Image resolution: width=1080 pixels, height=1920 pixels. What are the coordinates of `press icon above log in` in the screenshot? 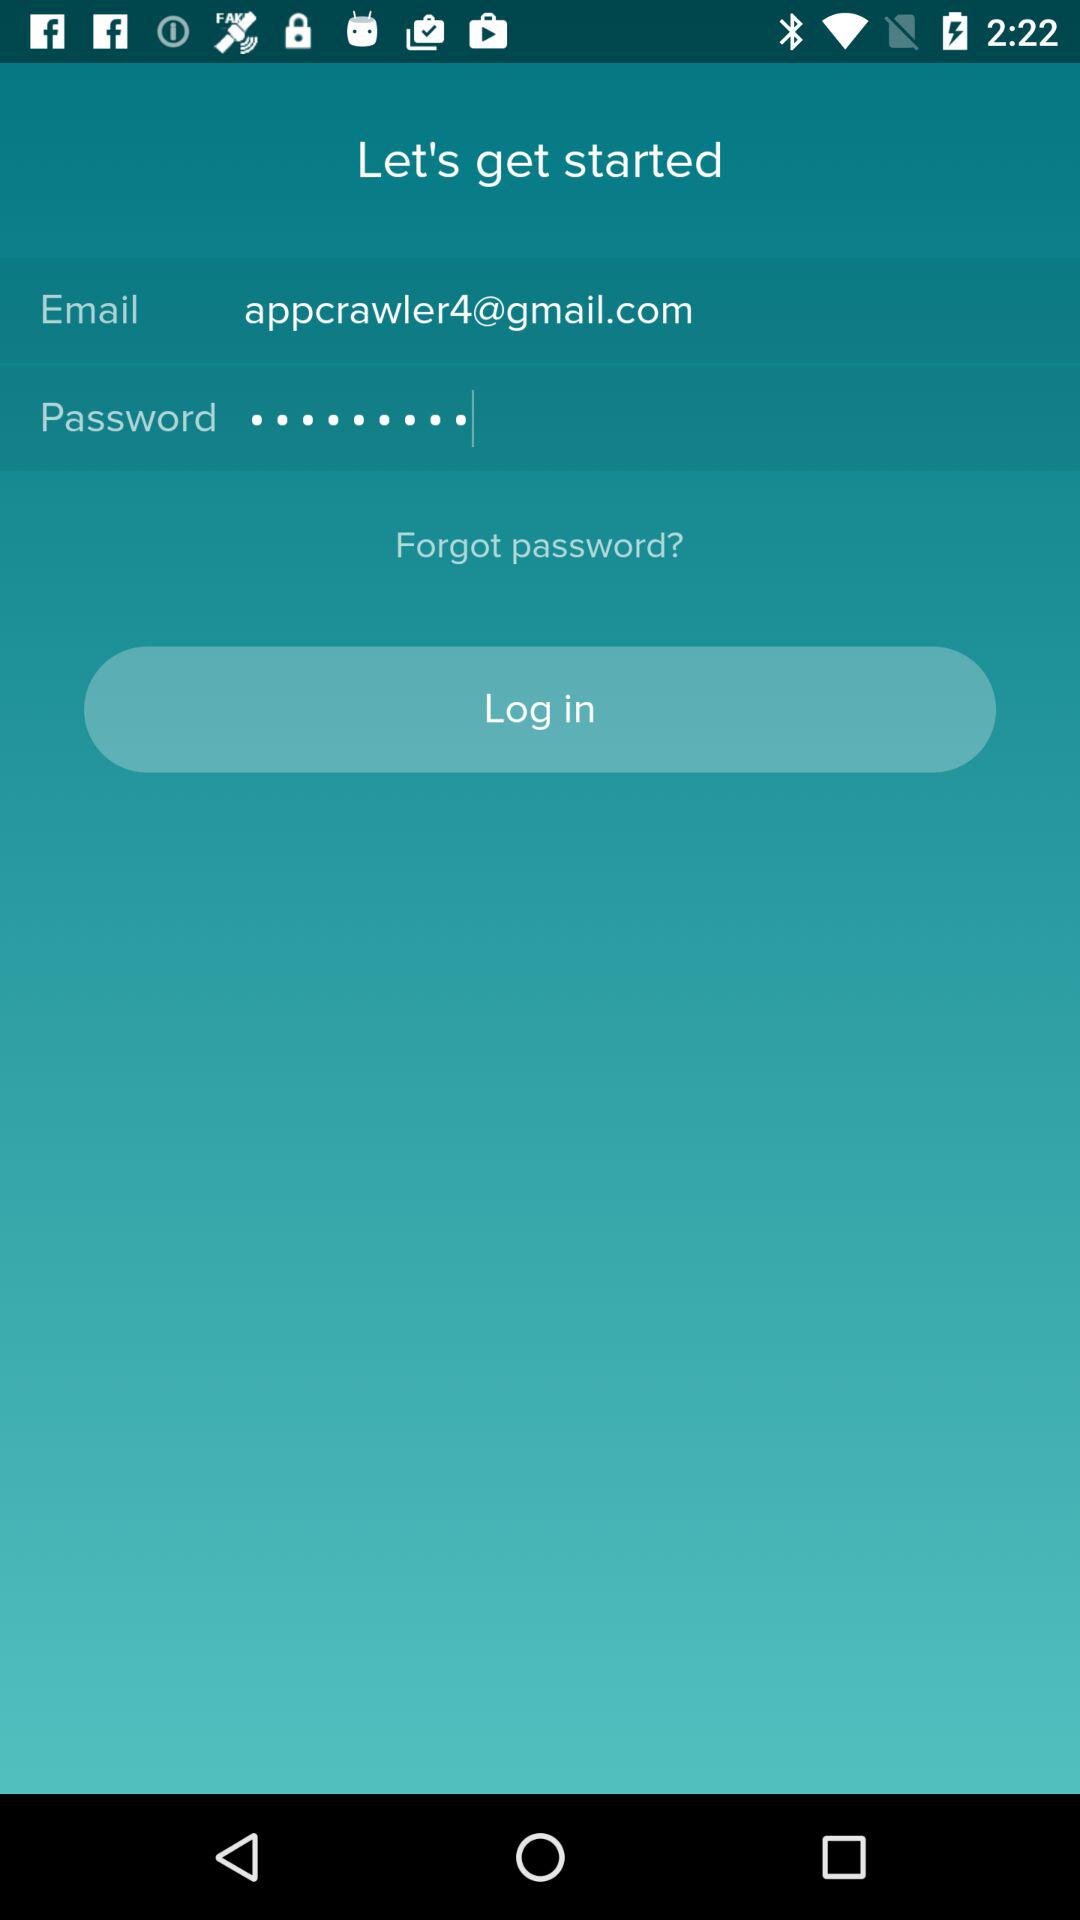 It's located at (539, 558).